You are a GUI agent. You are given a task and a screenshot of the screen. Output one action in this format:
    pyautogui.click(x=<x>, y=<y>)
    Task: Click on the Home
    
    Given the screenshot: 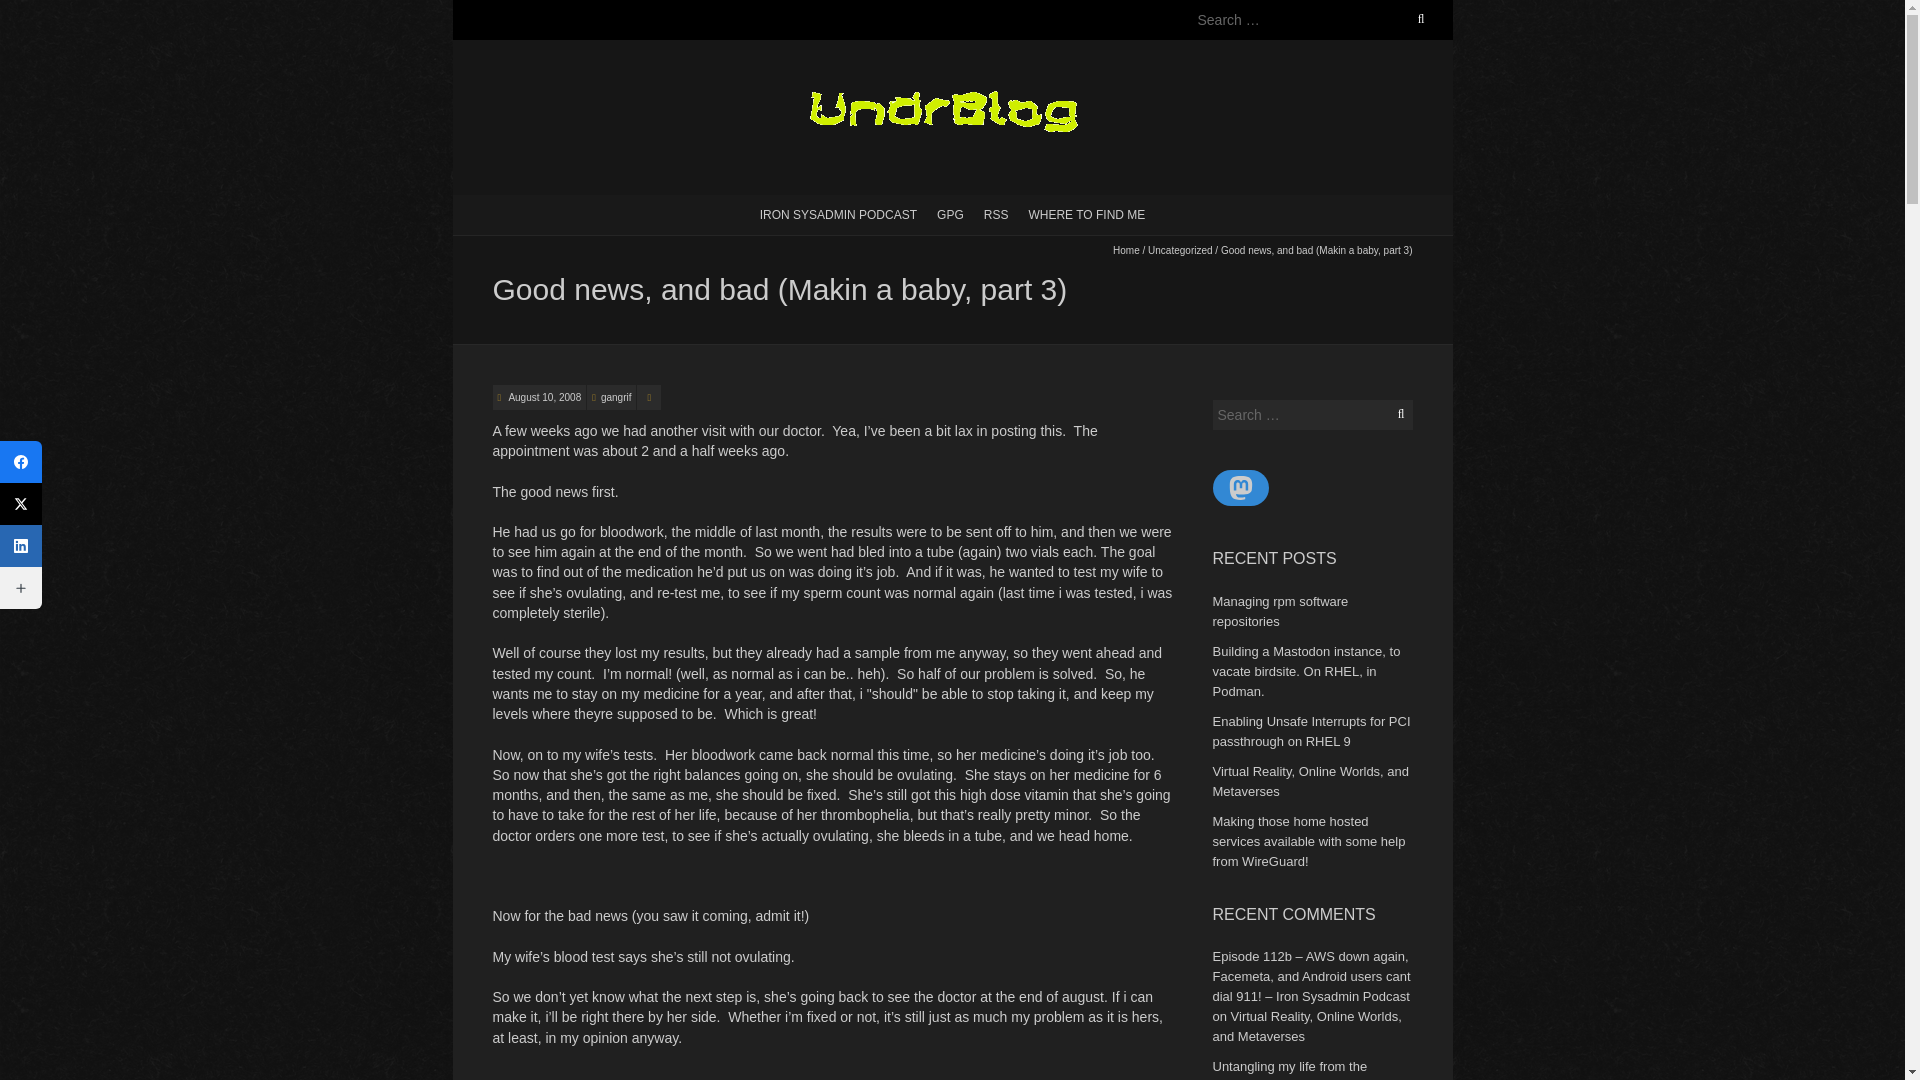 What is the action you would take?
    pyautogui.click(x=1126, y=250)
    